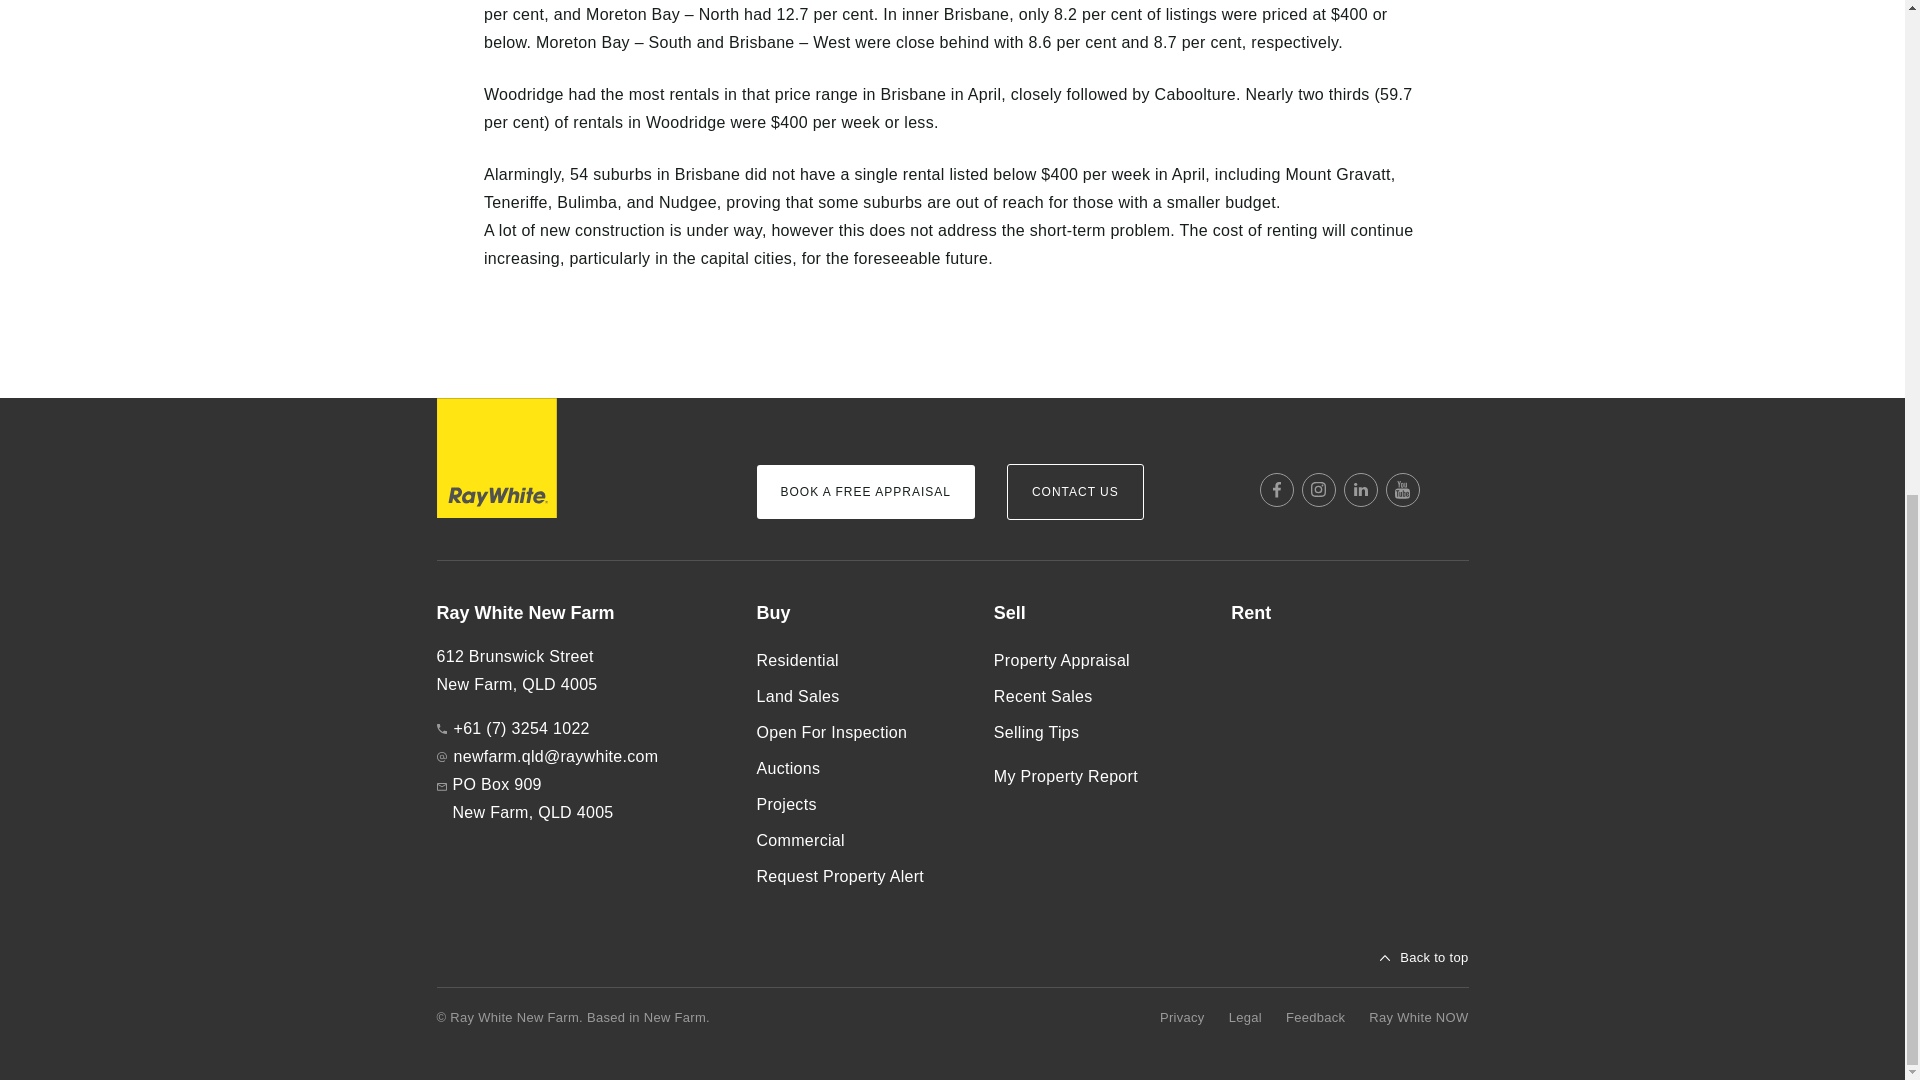  What do you see at coordinates (858, 840) in the screenshot?
I see `Commercial` at bounding box center [858, 840].